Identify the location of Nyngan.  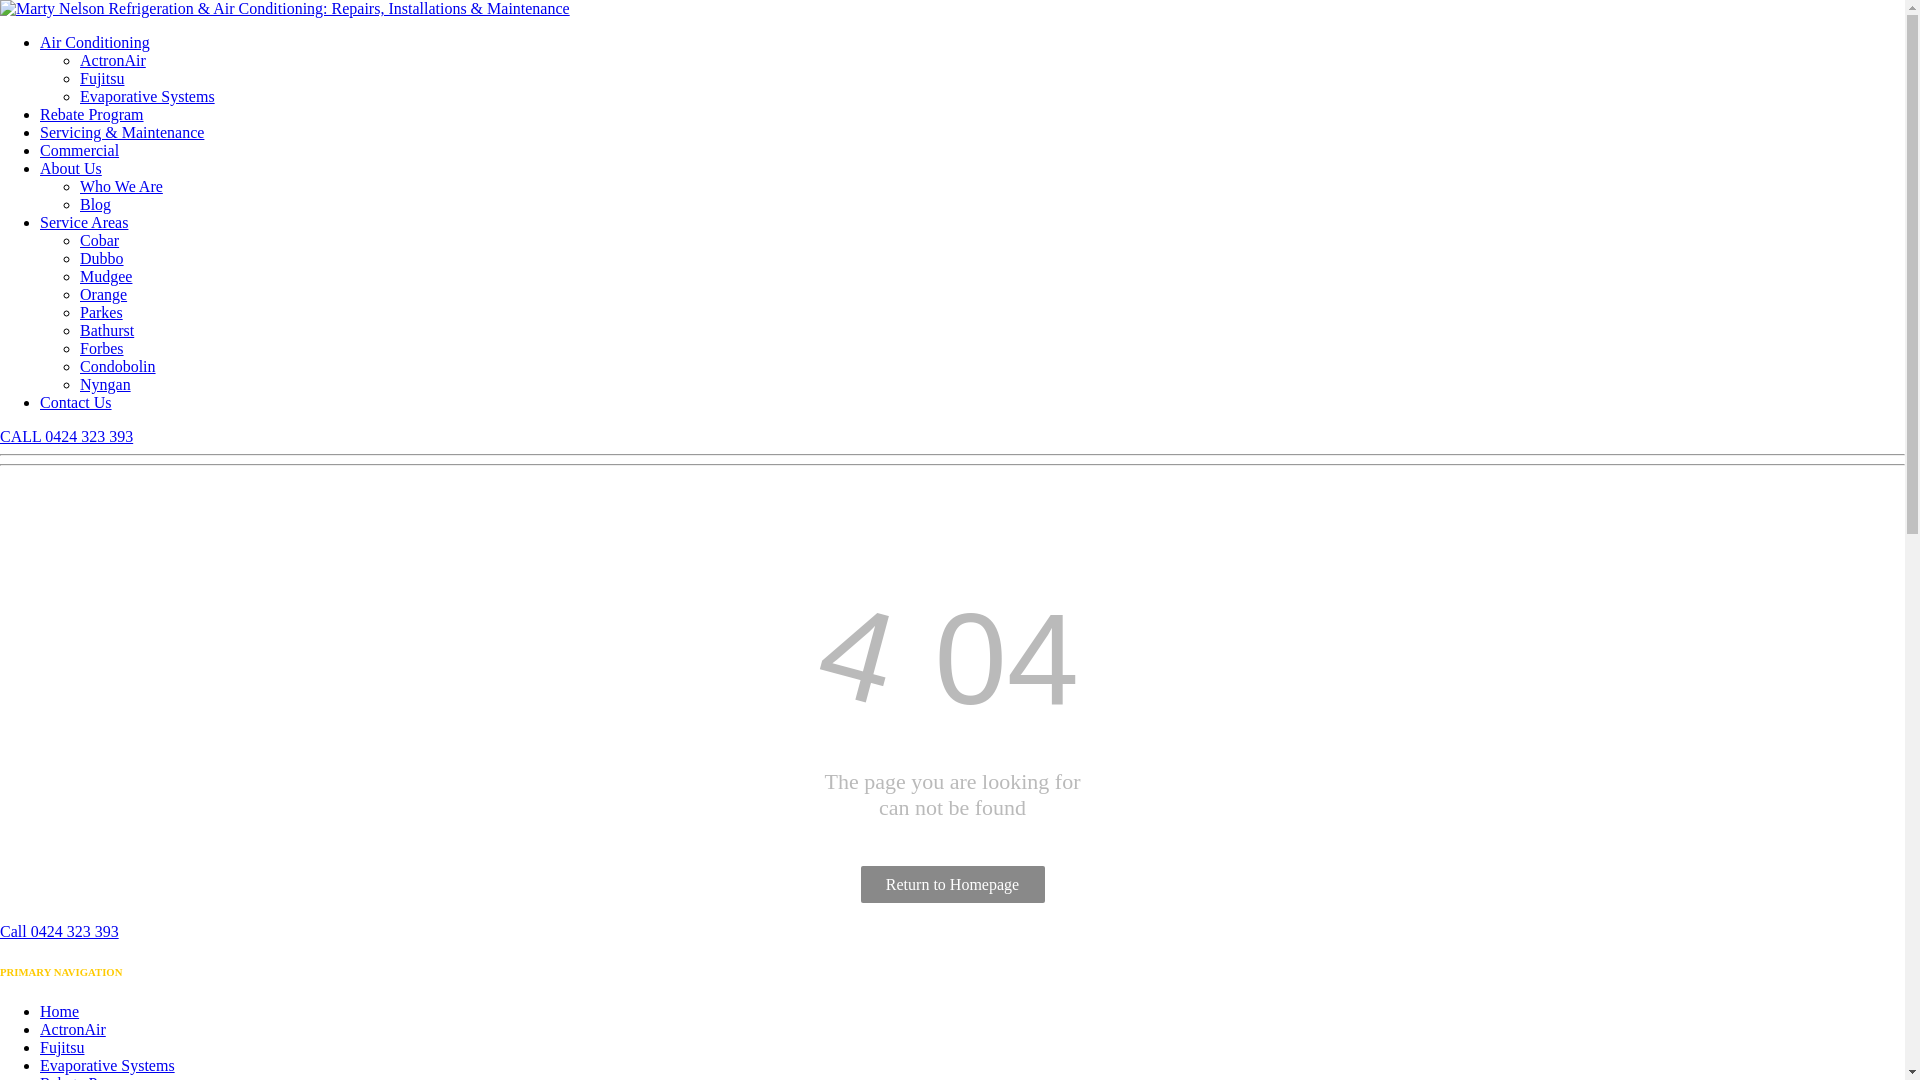
(106, 384).